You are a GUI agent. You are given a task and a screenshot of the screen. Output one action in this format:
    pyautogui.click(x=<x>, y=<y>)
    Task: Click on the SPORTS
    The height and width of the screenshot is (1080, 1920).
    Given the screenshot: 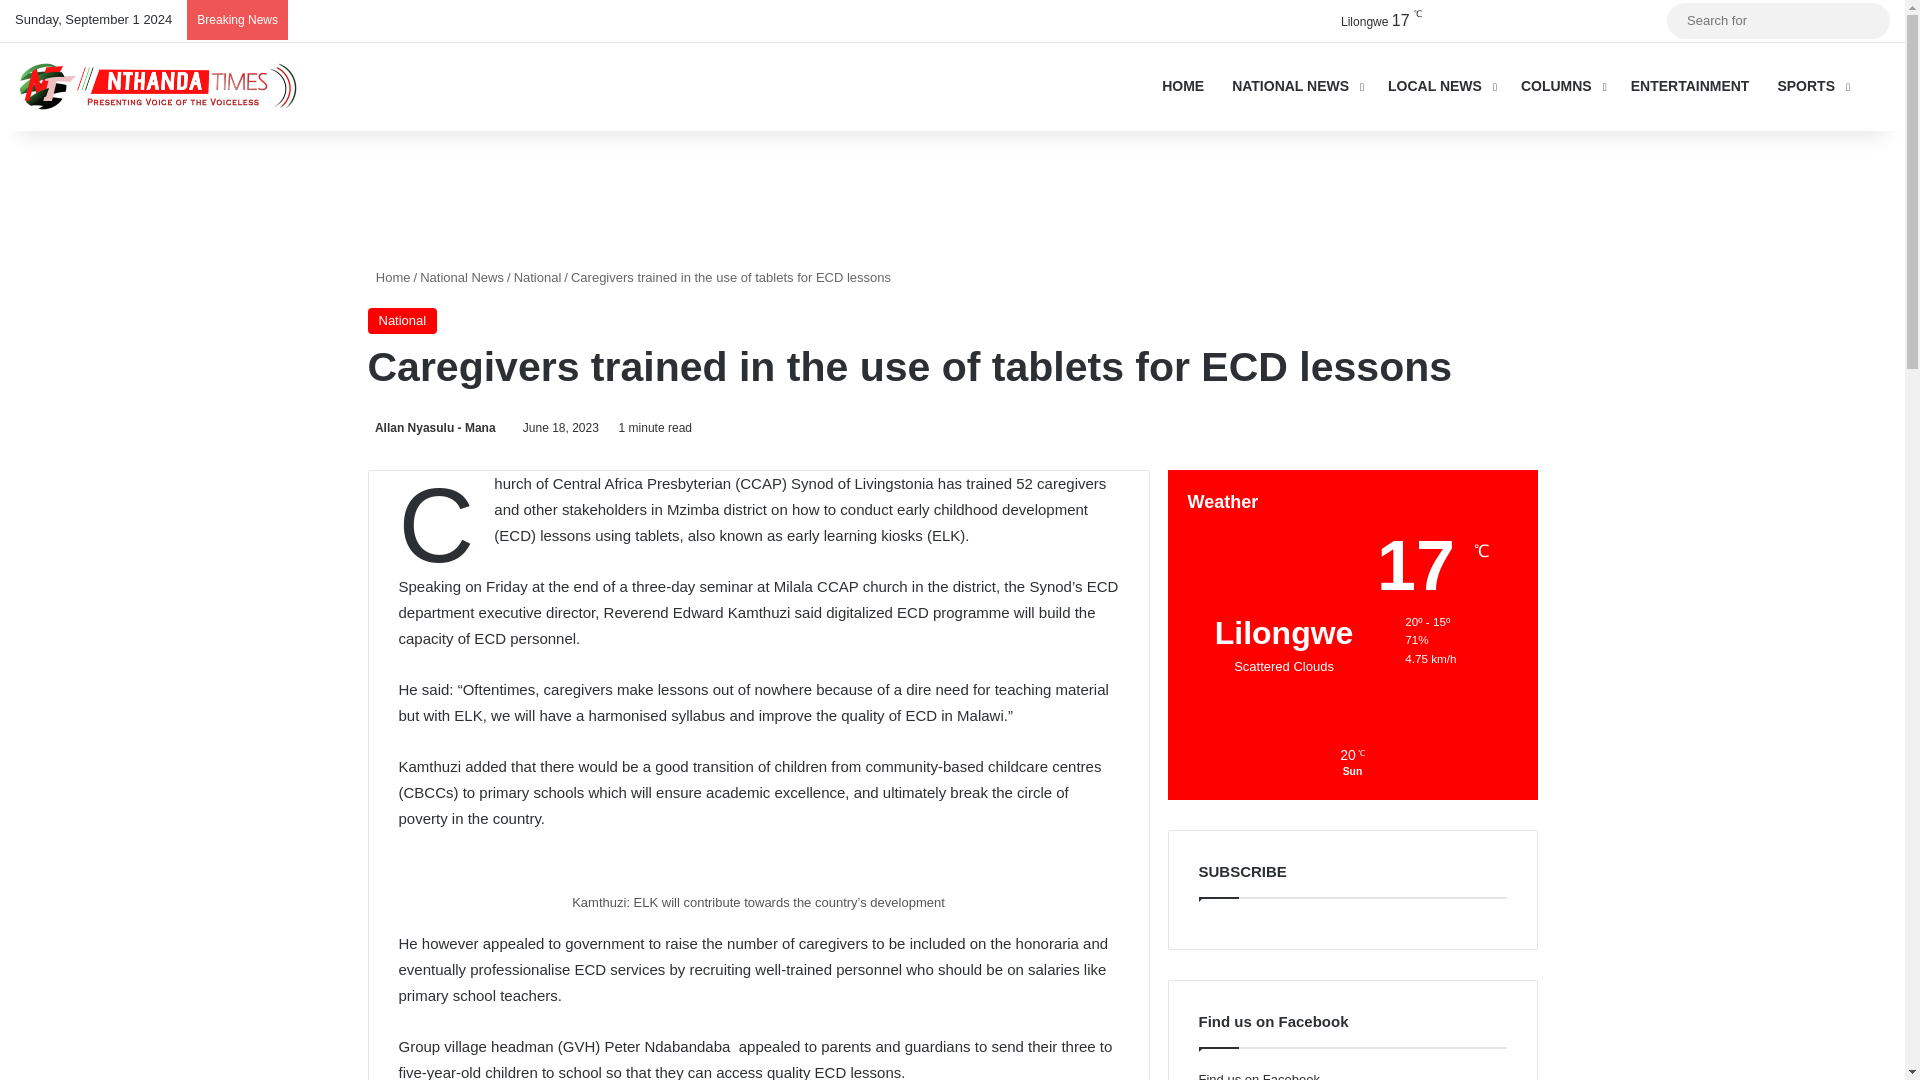 What is the action you would take?
    pyautogui.click(x=1811, y=86)
    